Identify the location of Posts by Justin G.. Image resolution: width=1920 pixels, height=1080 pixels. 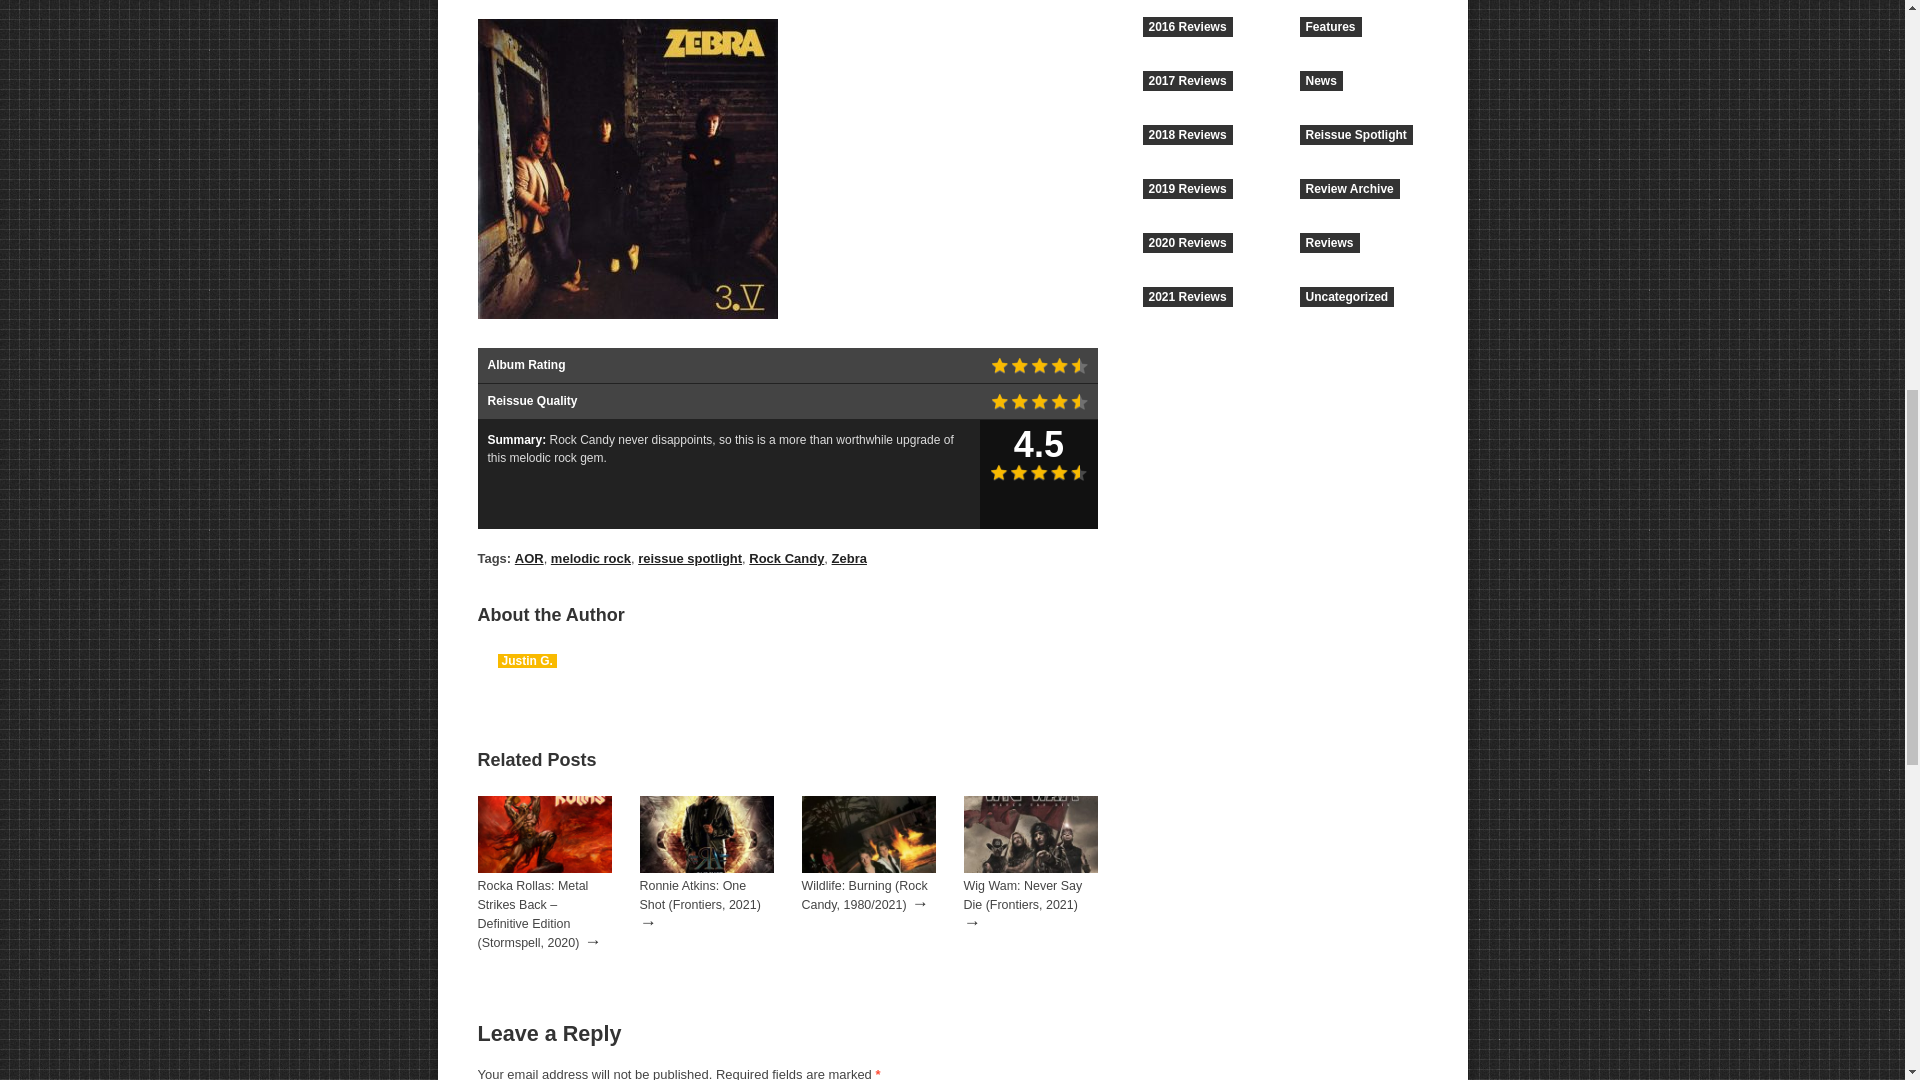
(526, 661).